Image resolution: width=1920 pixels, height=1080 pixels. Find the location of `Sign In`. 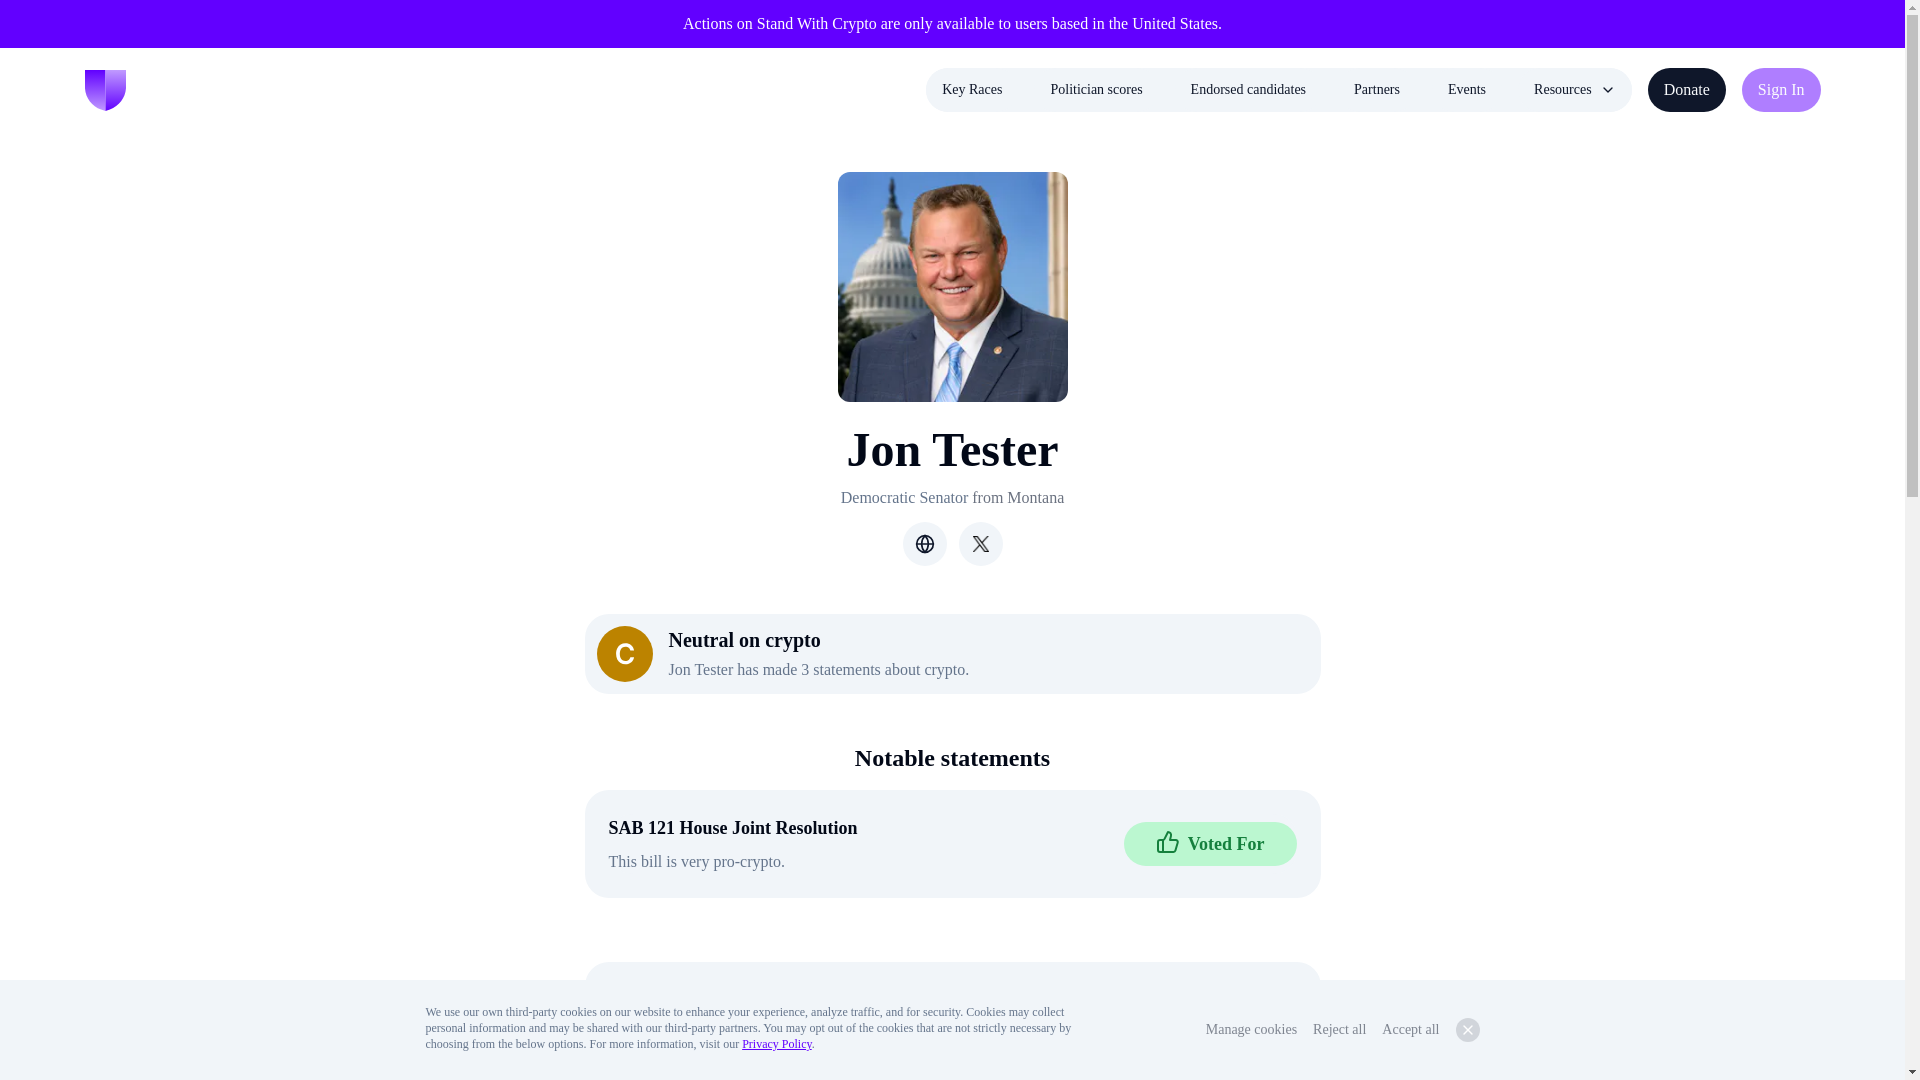

Sign In is located at coordinates (1780, 90).